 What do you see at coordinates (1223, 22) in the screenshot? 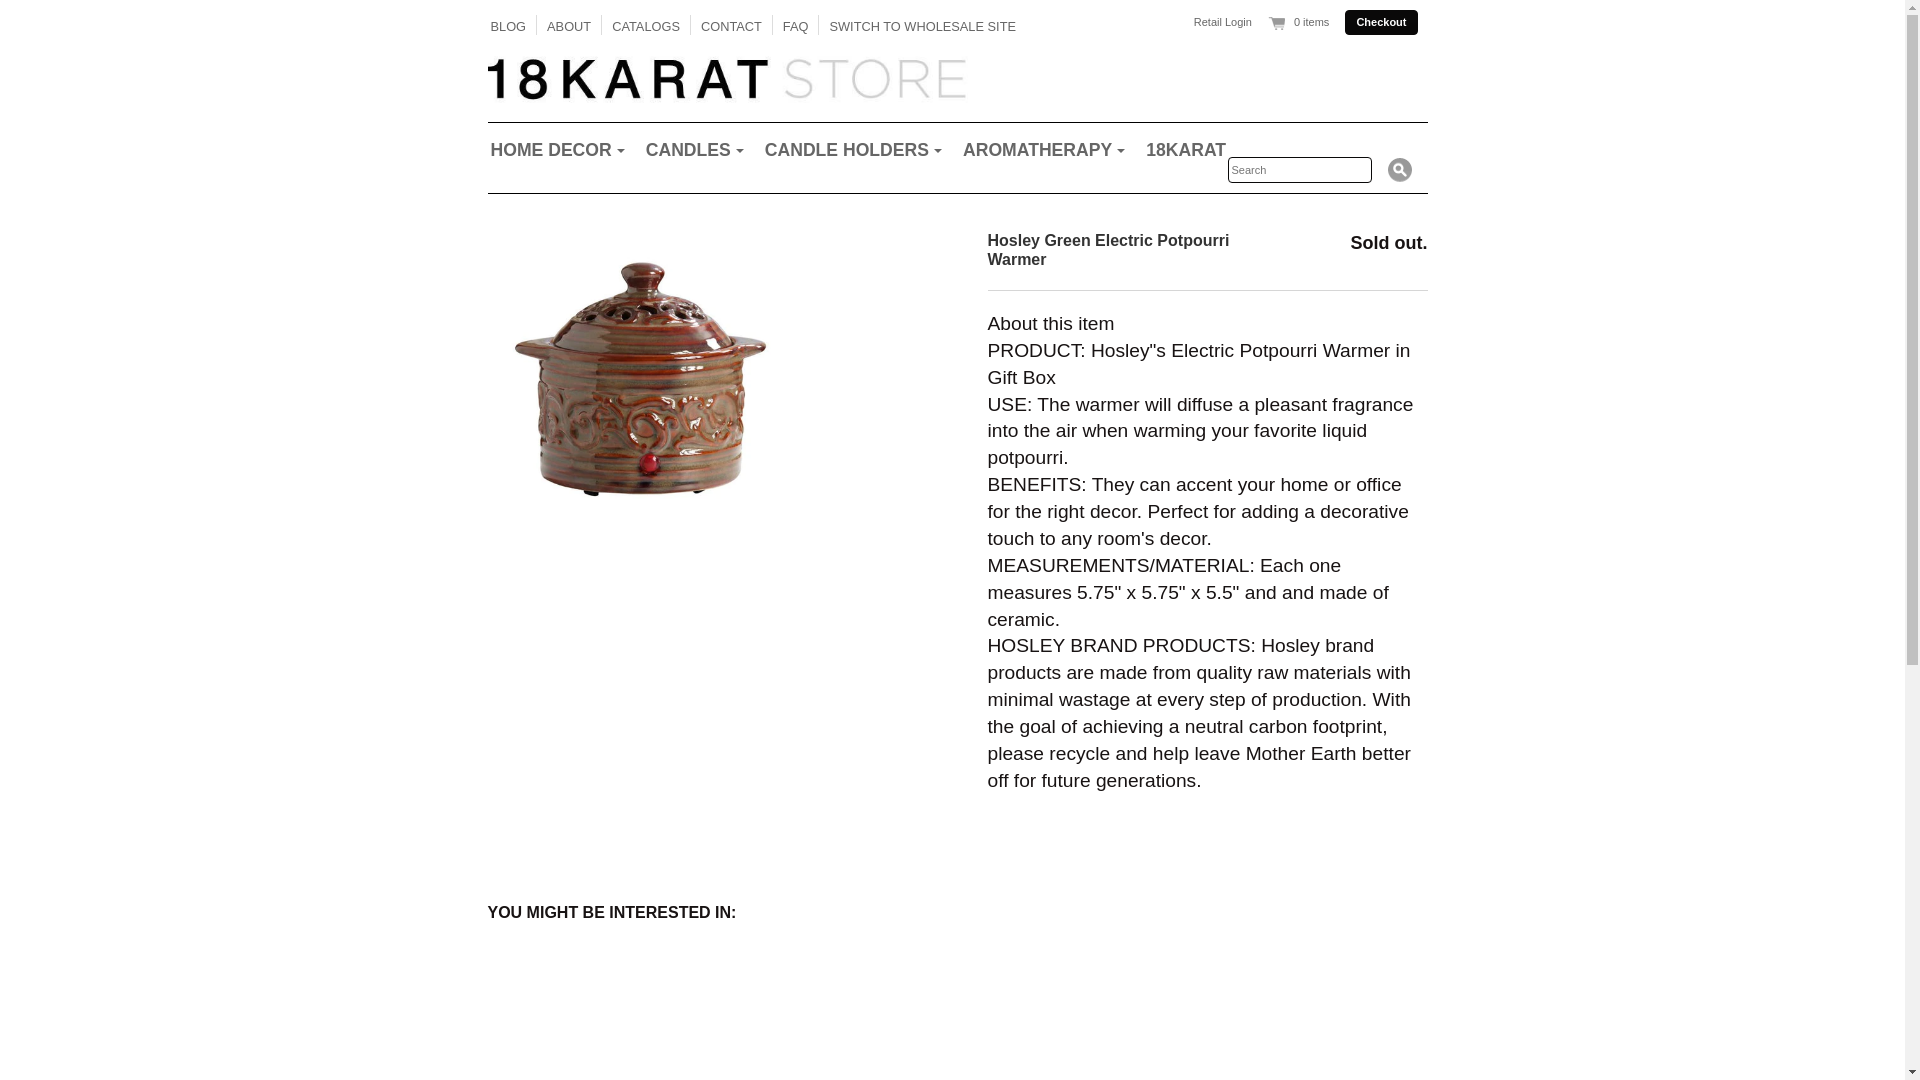
I see `Retail Login` at bounding box center [1223, 22].